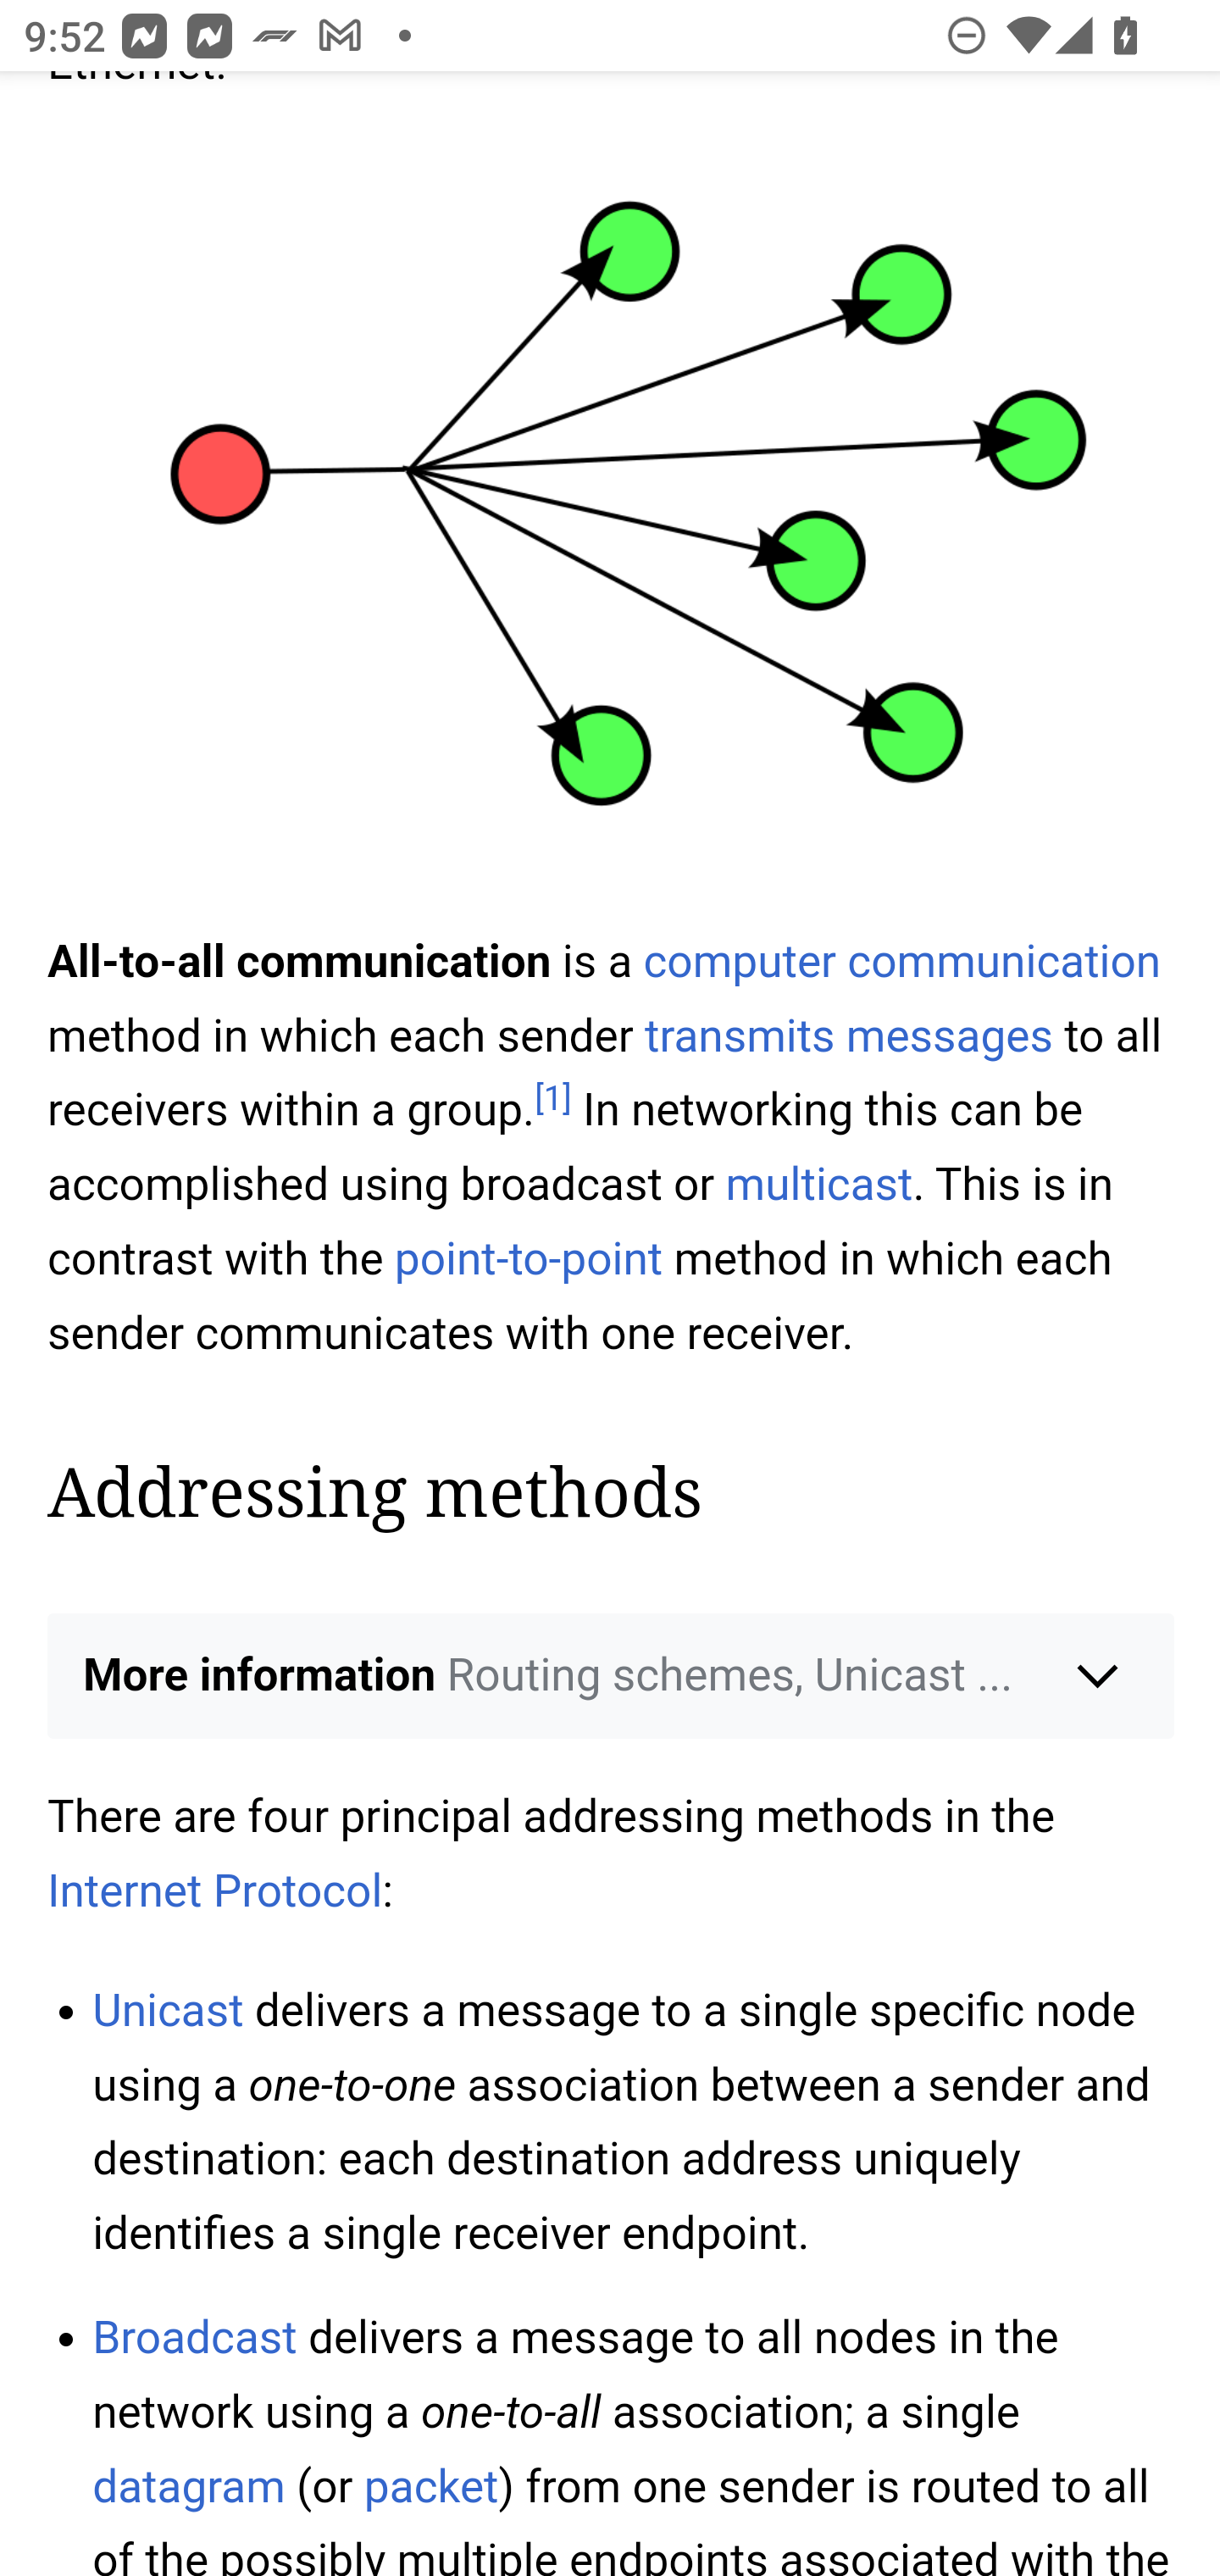 The height and width of the screenshot is (2576, 1220). What do you see at coordinates (527, 1263) in the screenshot?
I see `point-to-point` at bounding box center [527, 1263].